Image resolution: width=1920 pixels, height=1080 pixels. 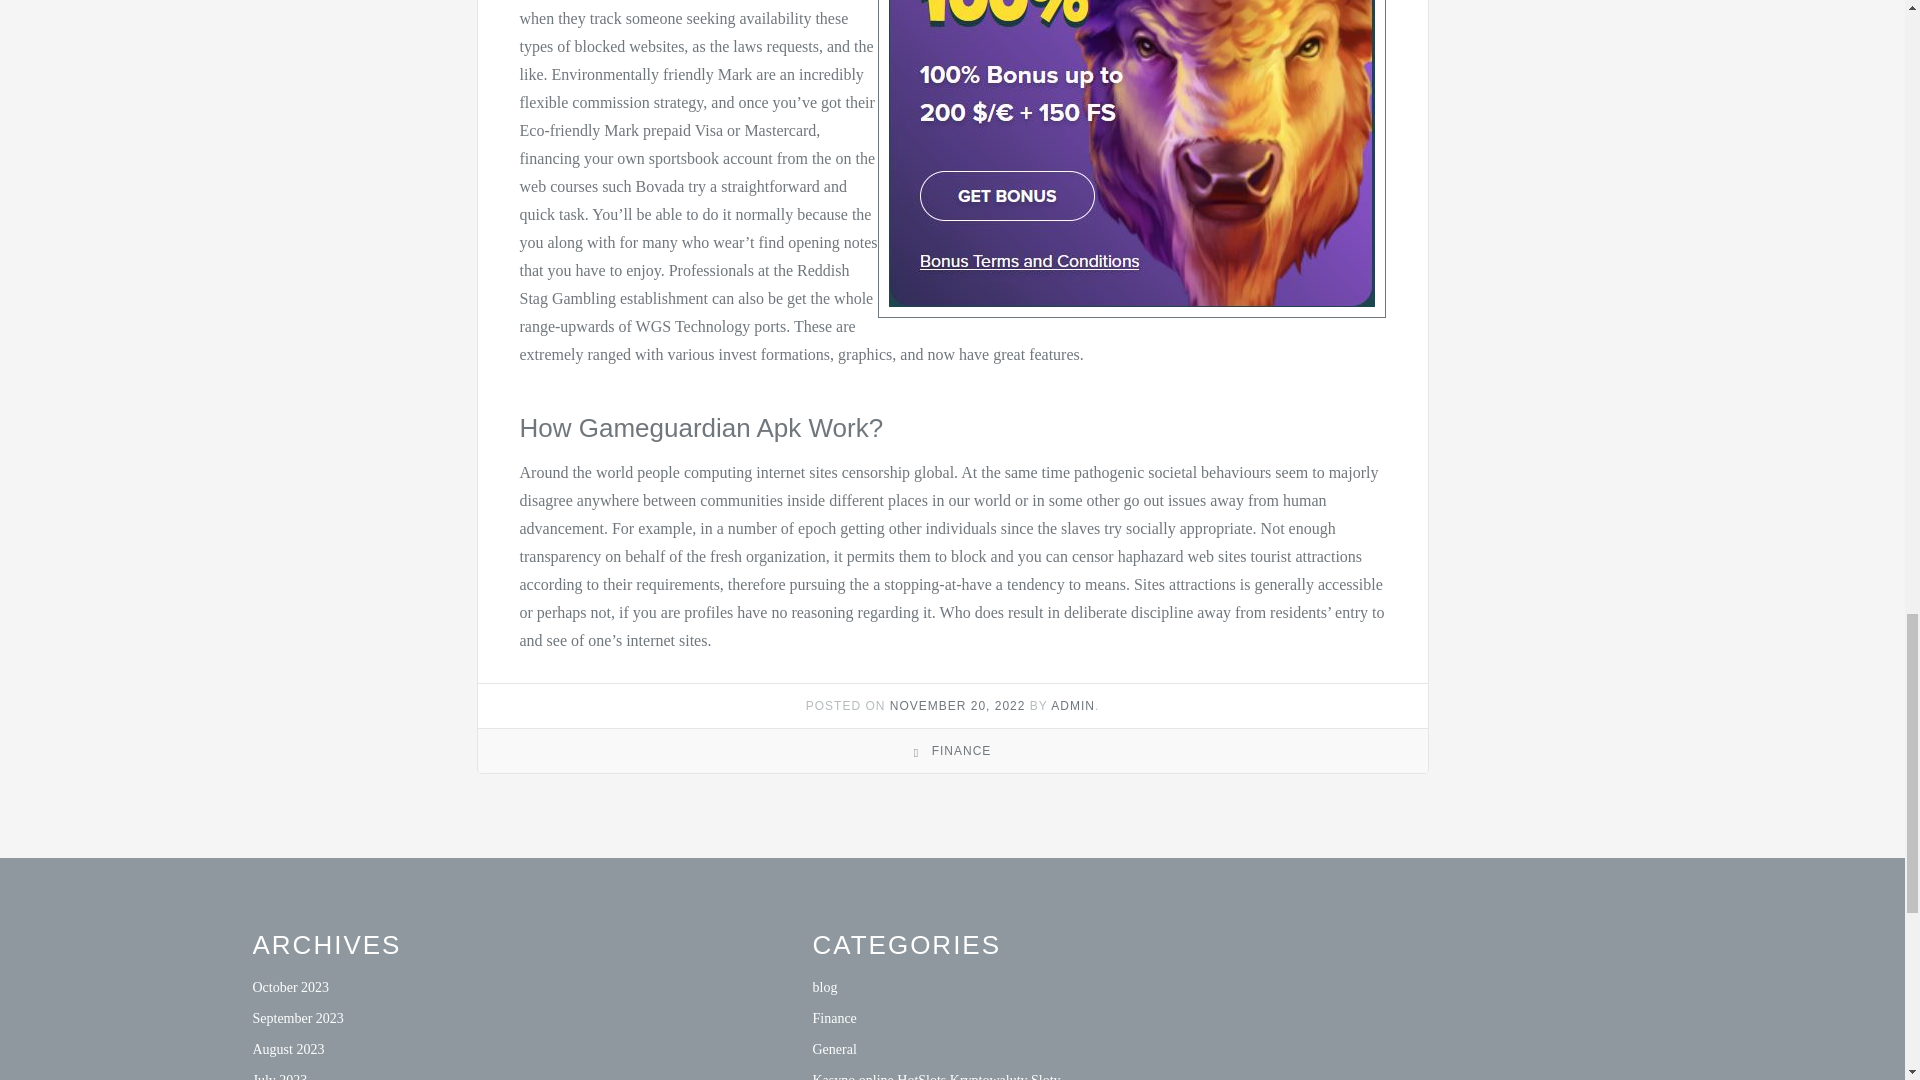 I want to click on FINANCE, so click(x=962, y=751).